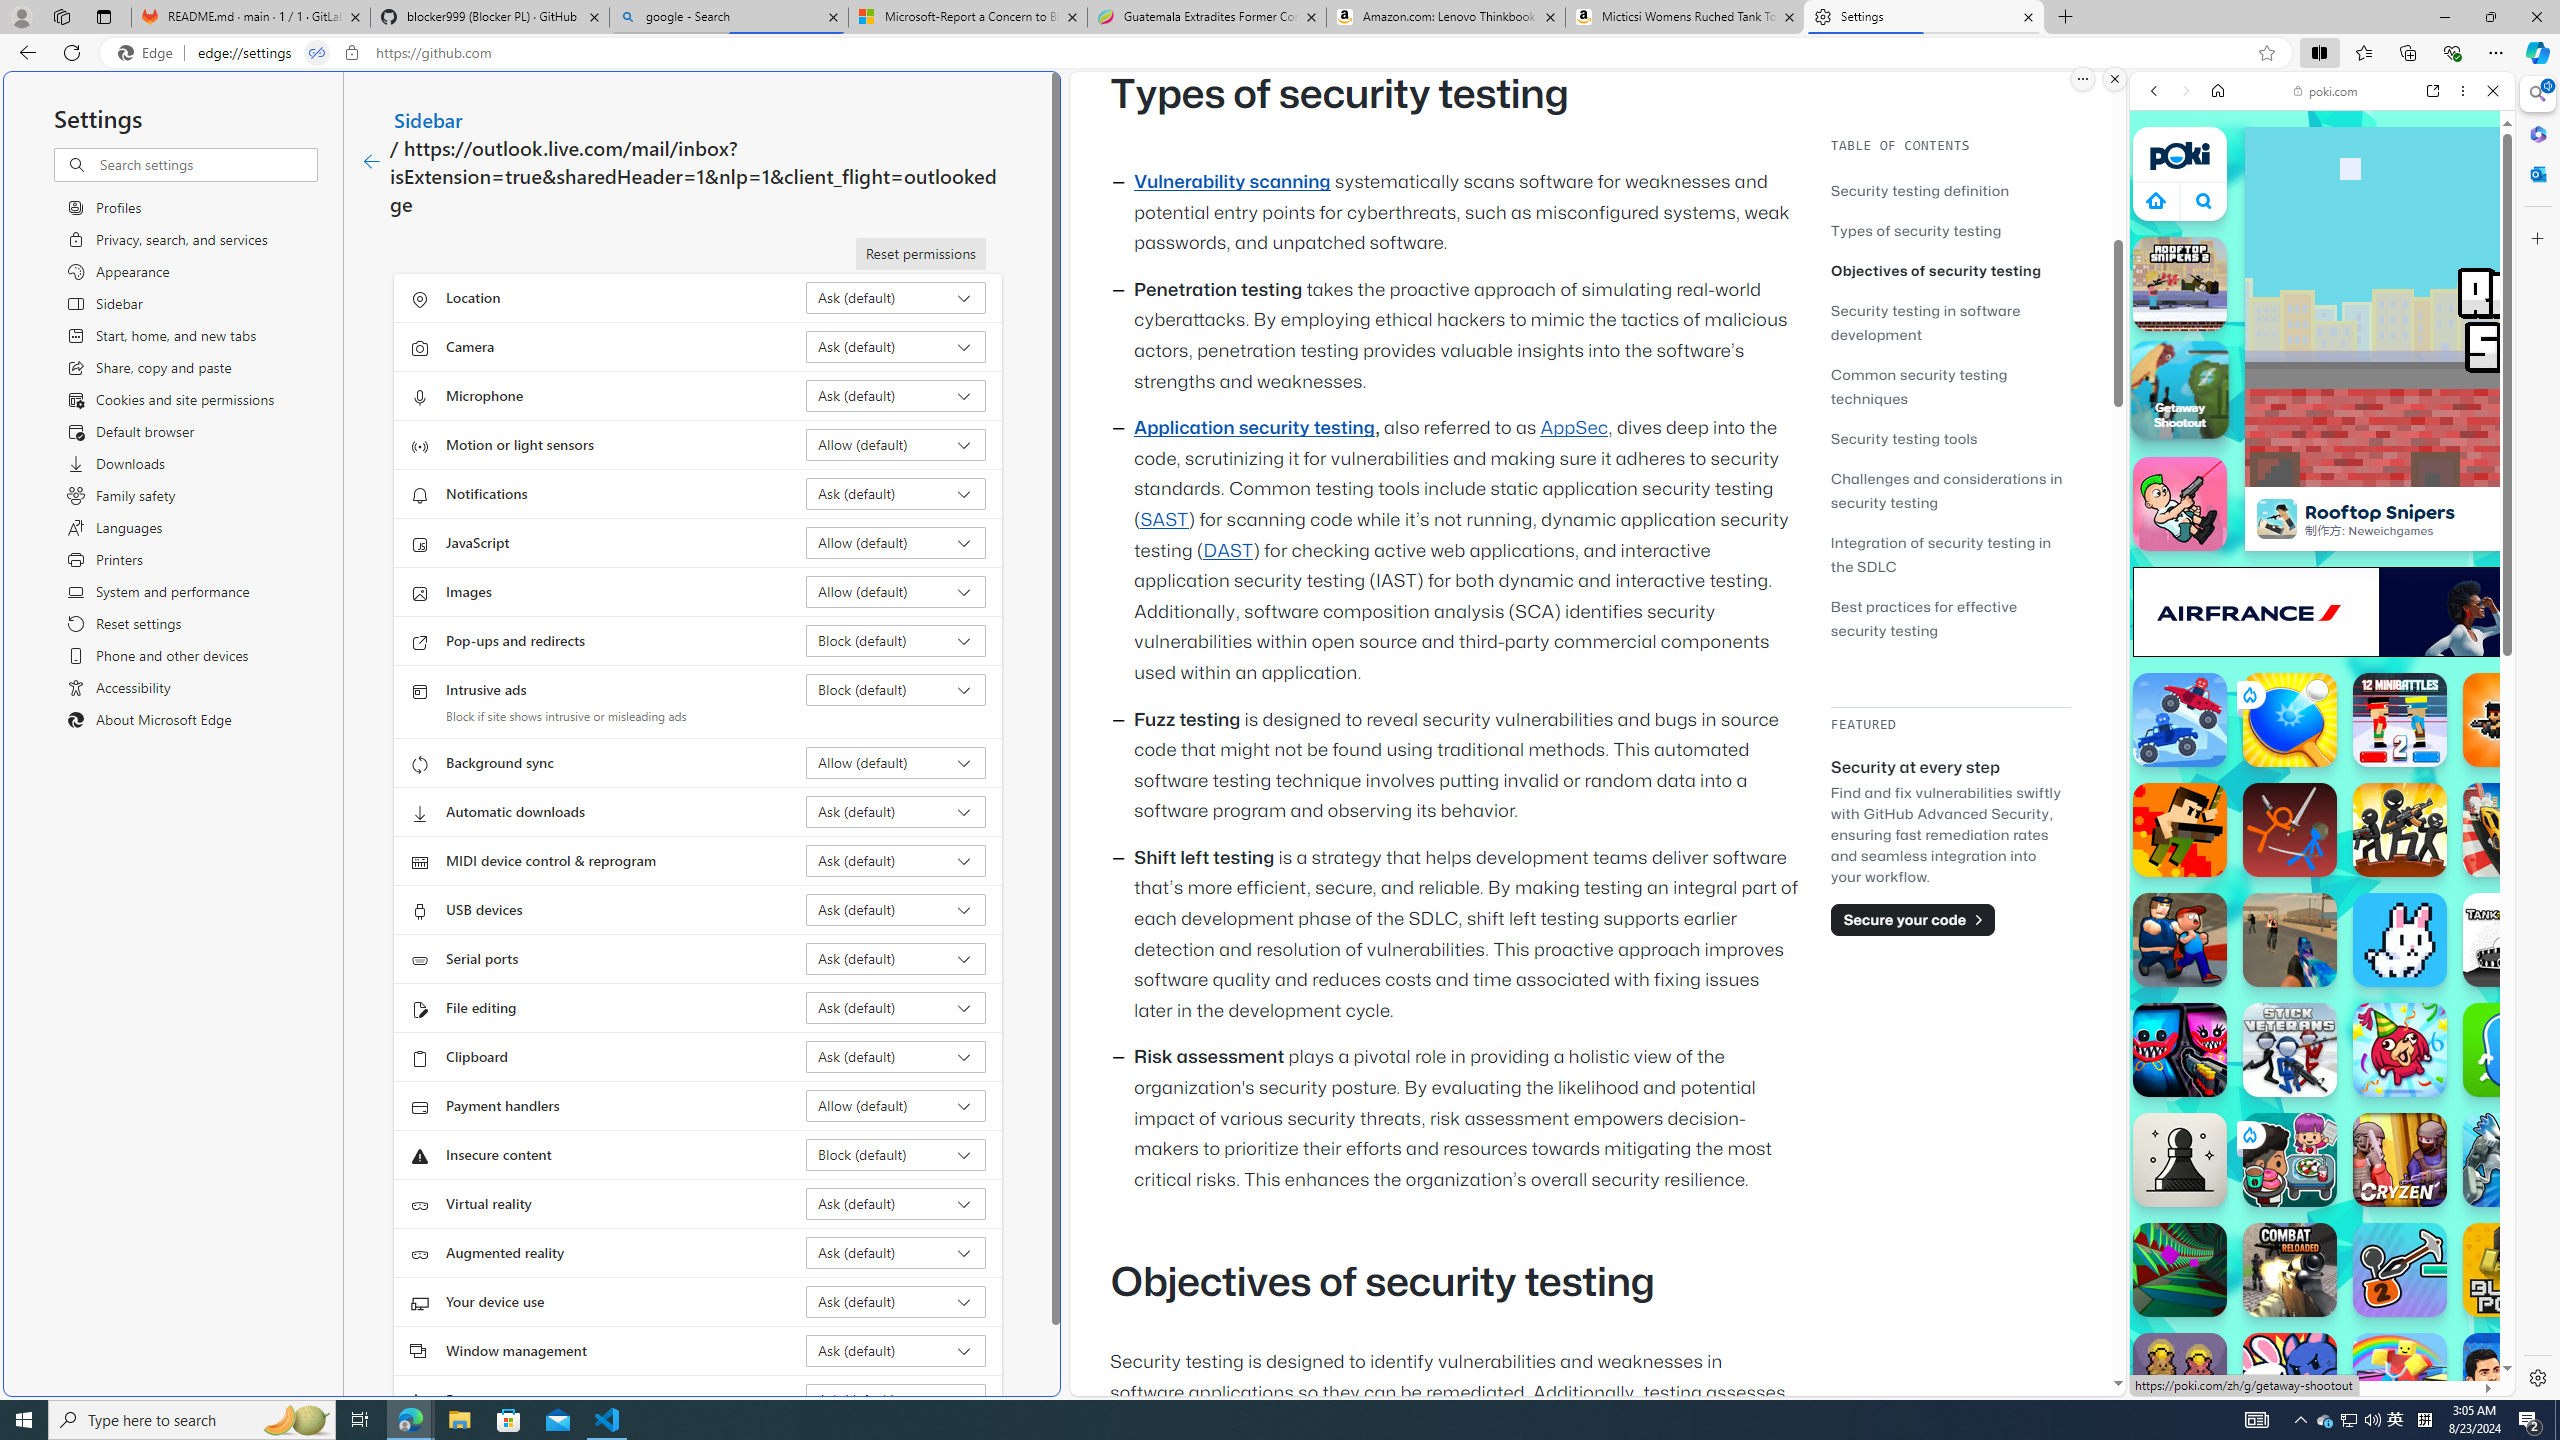 Image resolution: width=2560 pixels, height=1440 pixels. I want to click on Class: aprWdaSScyiJf4Jvmsx9, so click(2155, 200).